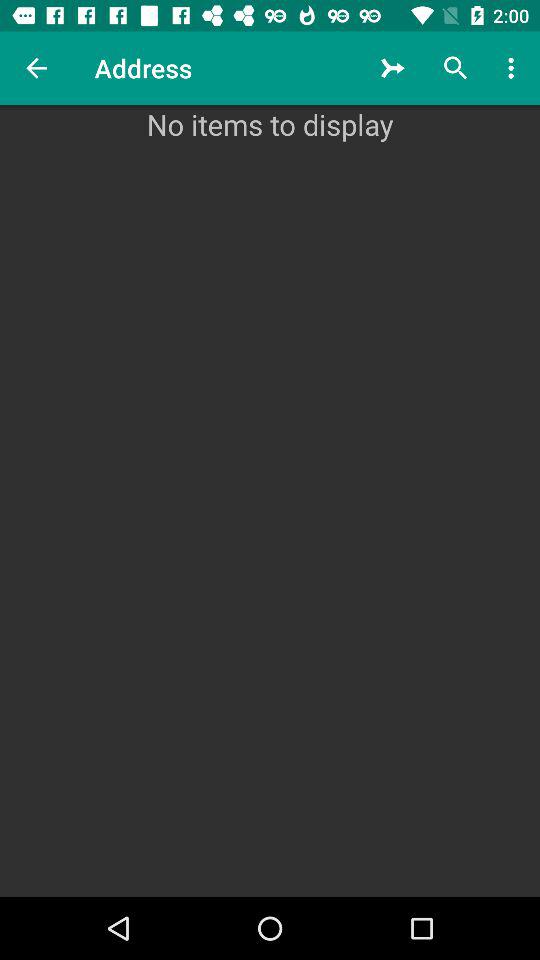 The height and width of the screenshot is (960, 540). What do you see at coordinates (36, 68) in the screenshot?
I see `turn off the icon above no items to item` at bounding box center [36, 68].